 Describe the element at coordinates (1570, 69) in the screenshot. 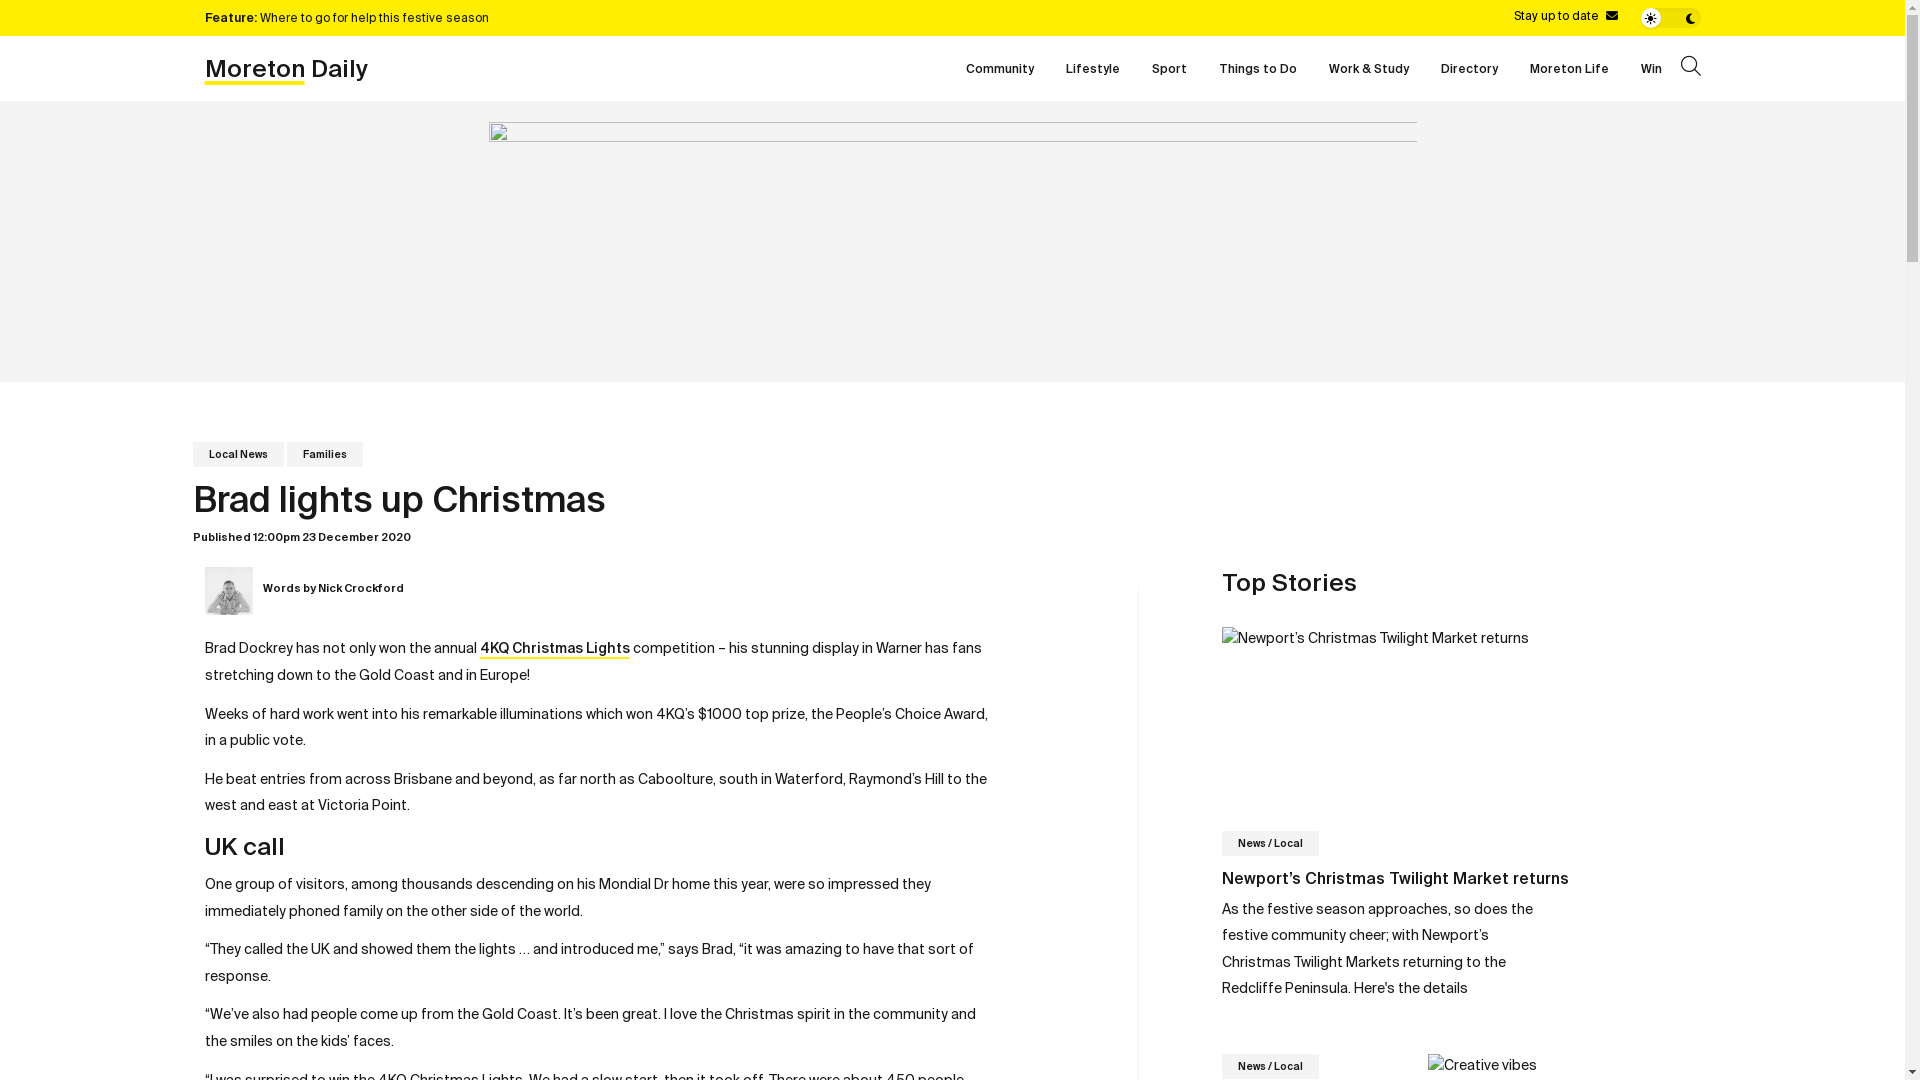

I see `Moreton Life` at that location.